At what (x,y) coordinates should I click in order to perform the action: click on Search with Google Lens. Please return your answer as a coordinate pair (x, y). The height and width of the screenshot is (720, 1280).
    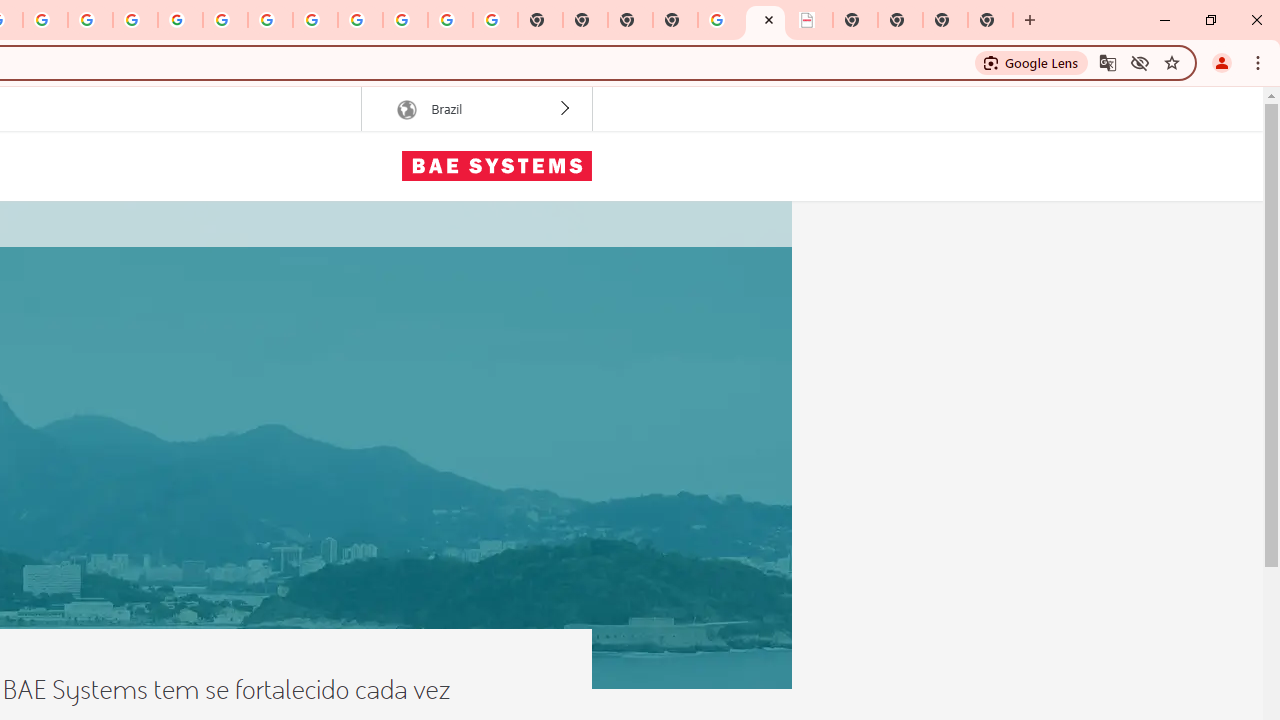
    Looking at the image, I should click on (1032, 62).